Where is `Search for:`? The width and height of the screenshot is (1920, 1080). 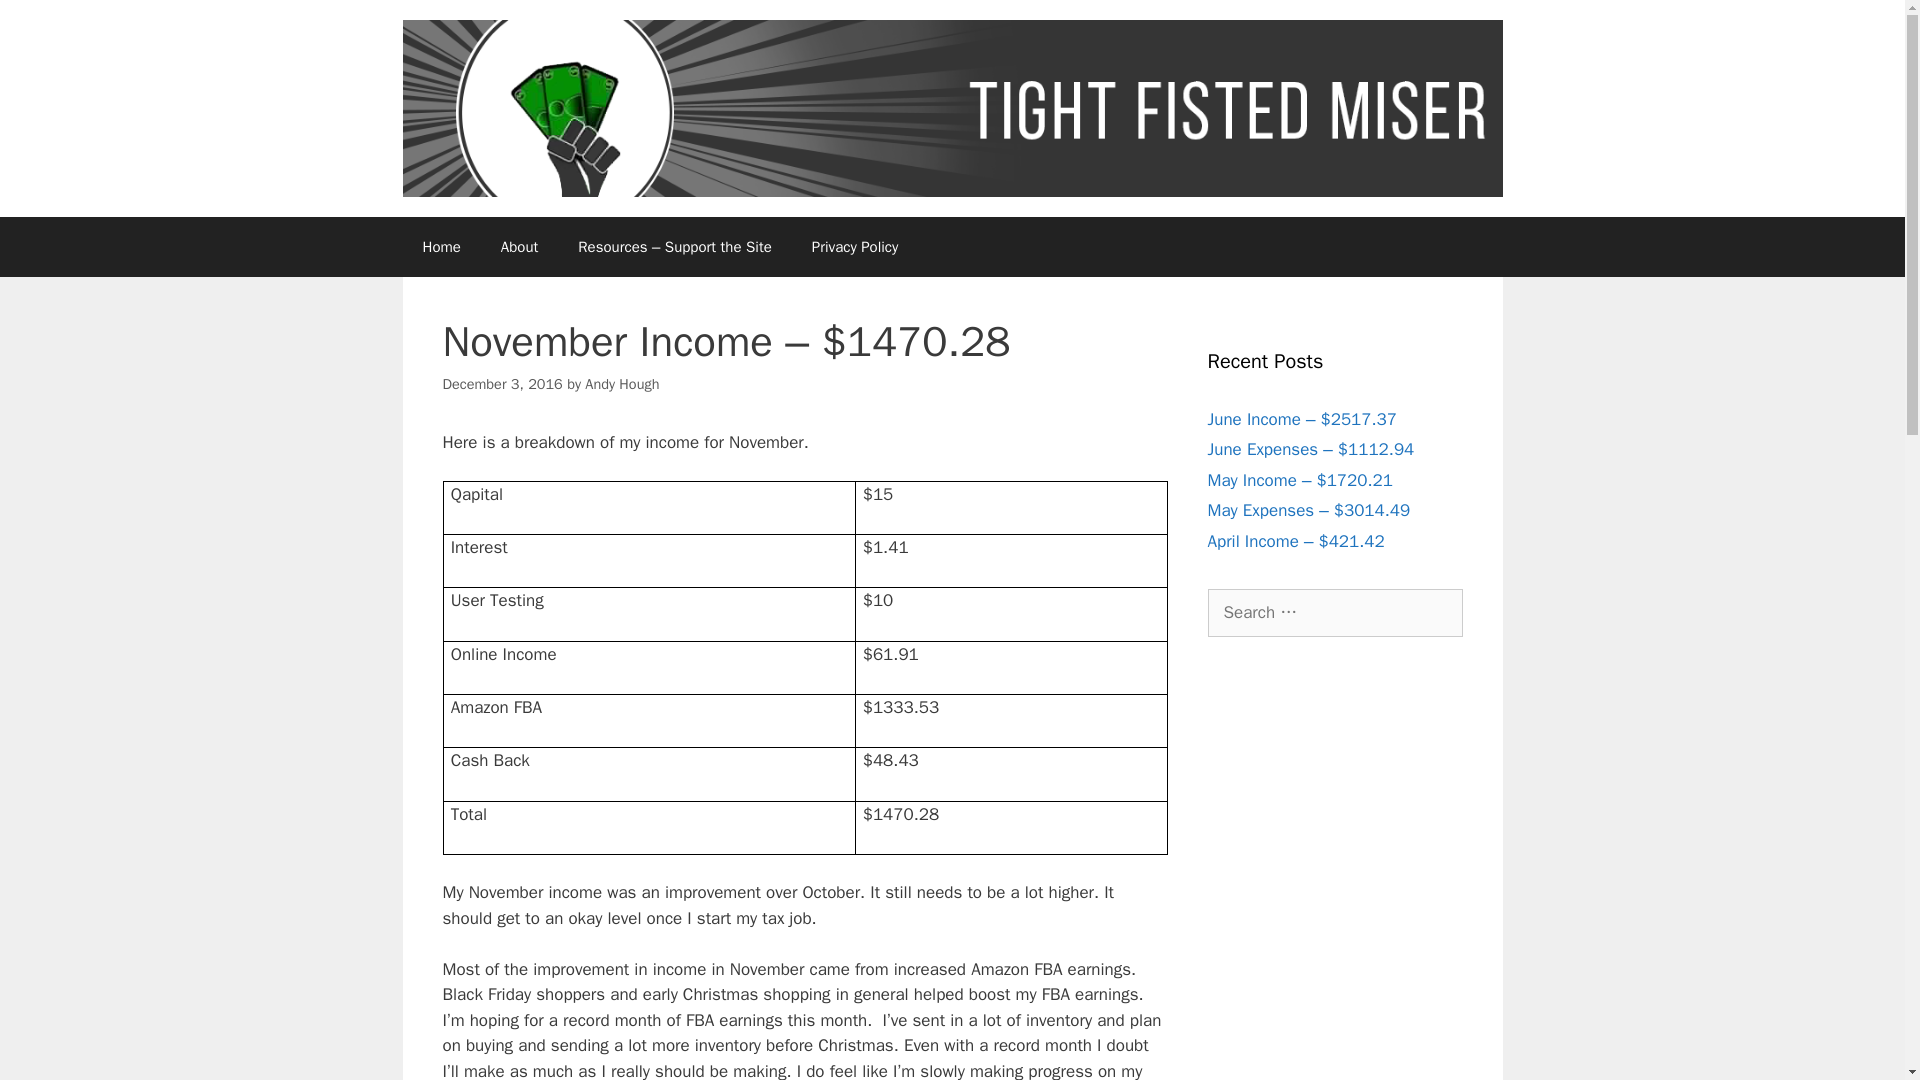
Search for: is located at coordinates (1335, 612).